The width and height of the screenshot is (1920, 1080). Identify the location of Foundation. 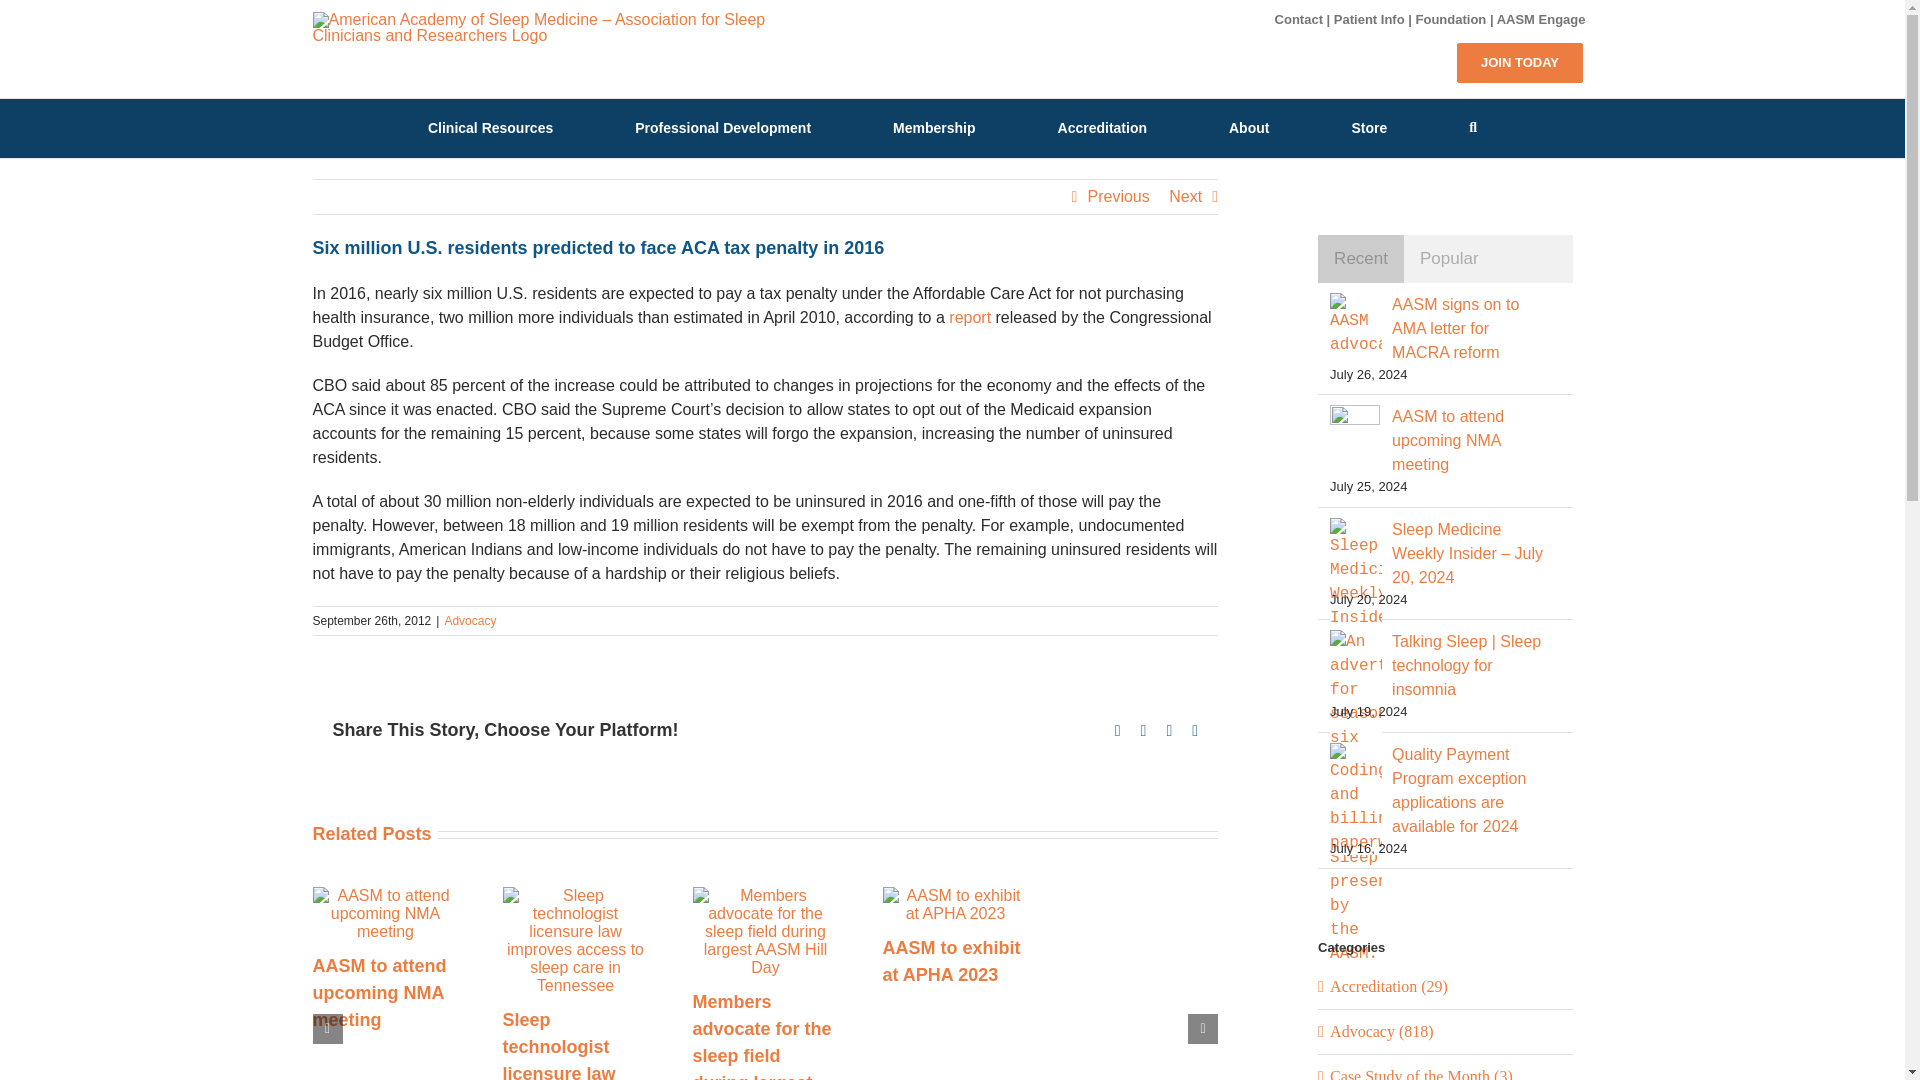
(1451, 19).